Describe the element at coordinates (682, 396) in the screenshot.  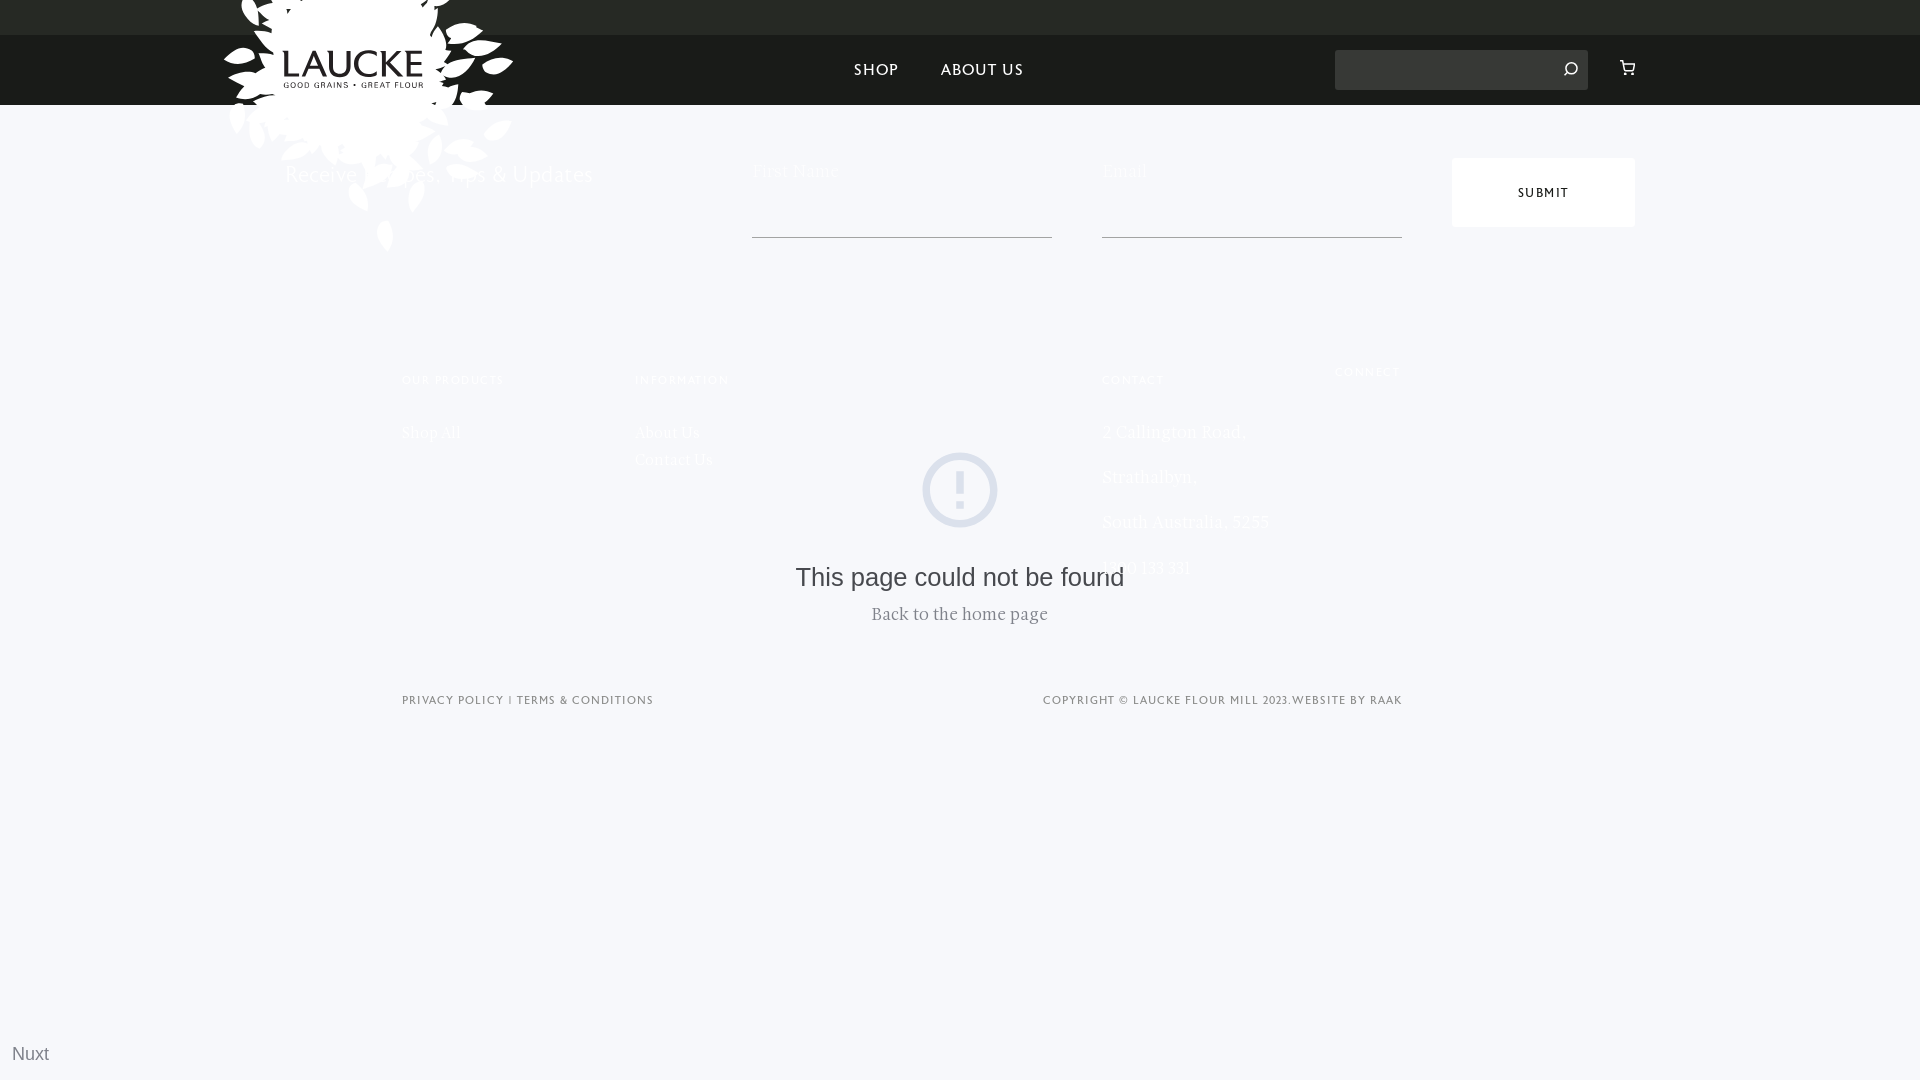
I see `INFORMATION` at that location.